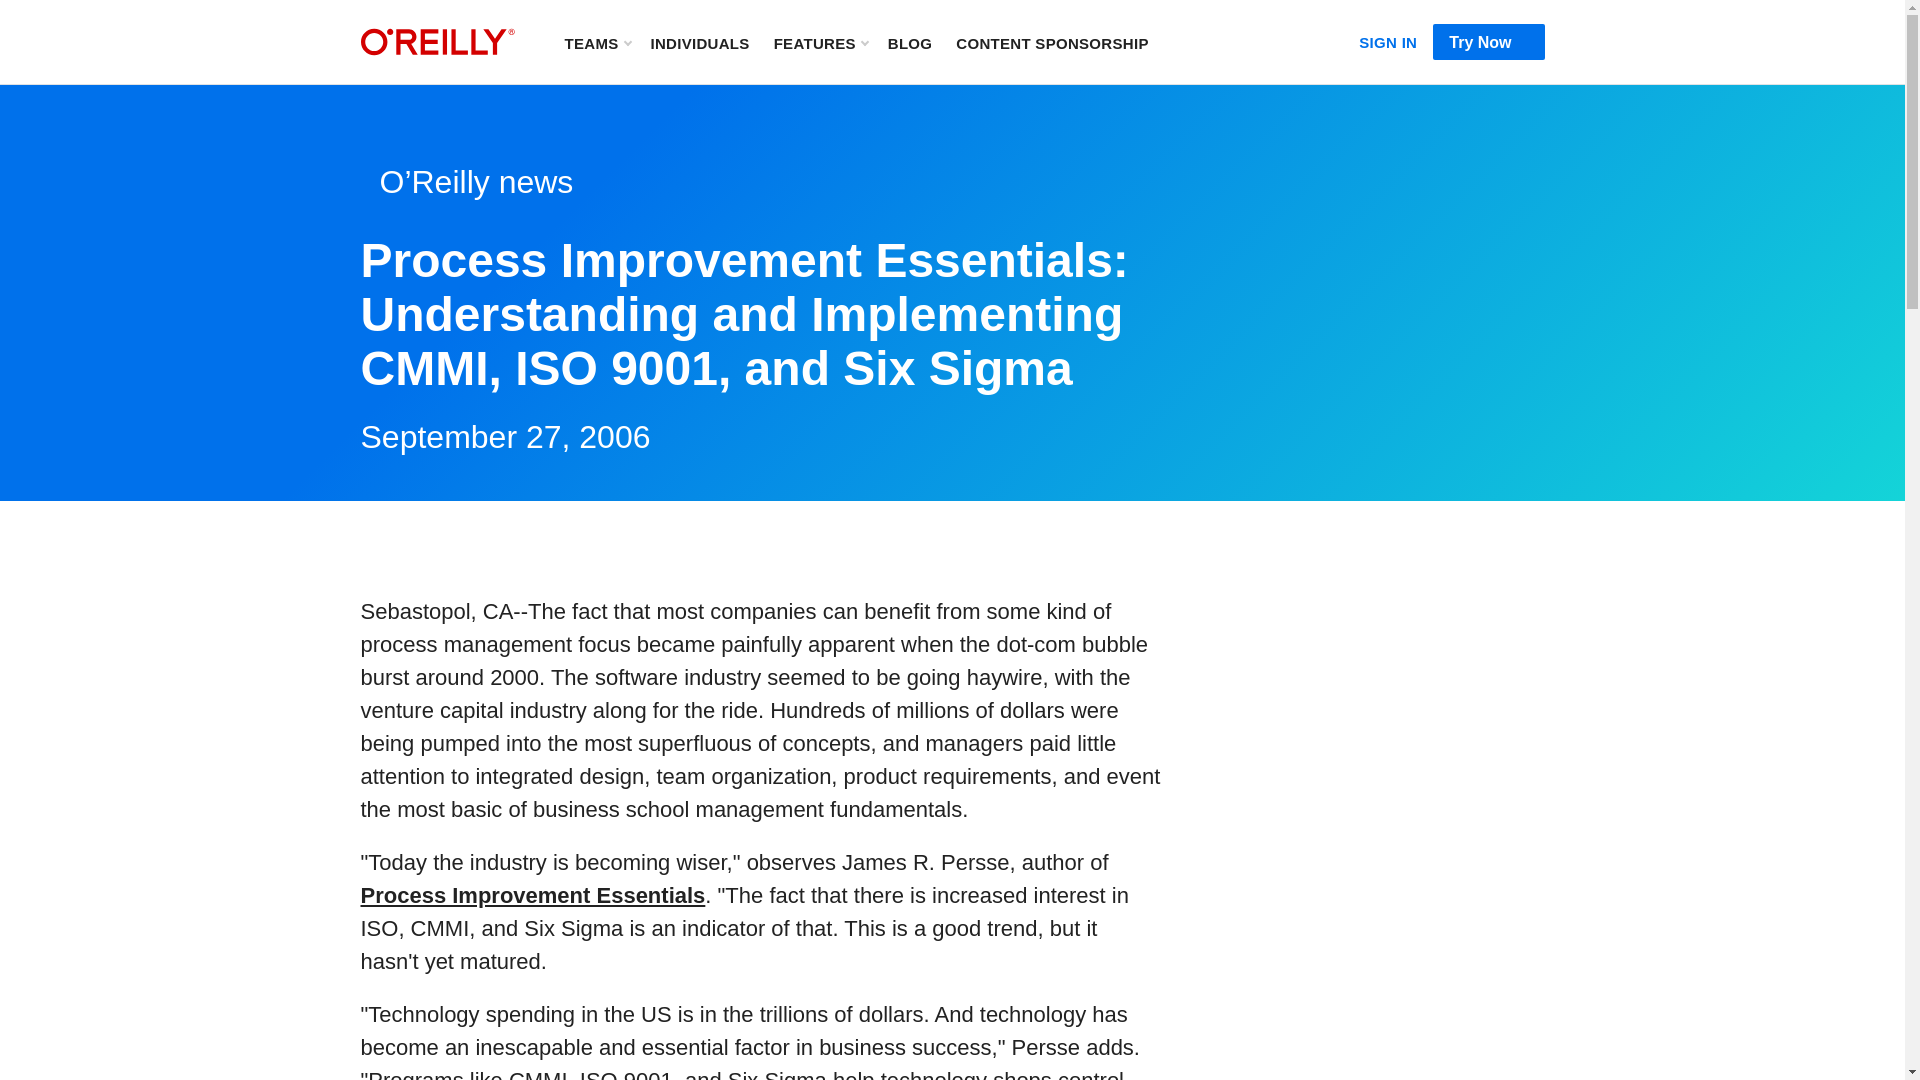 The width and height of the screenshot is (1920, 1080). What do you see at coordinates (820, 42) in the screenshot?
I see `FEATURES` at bounding box center [820, 42].